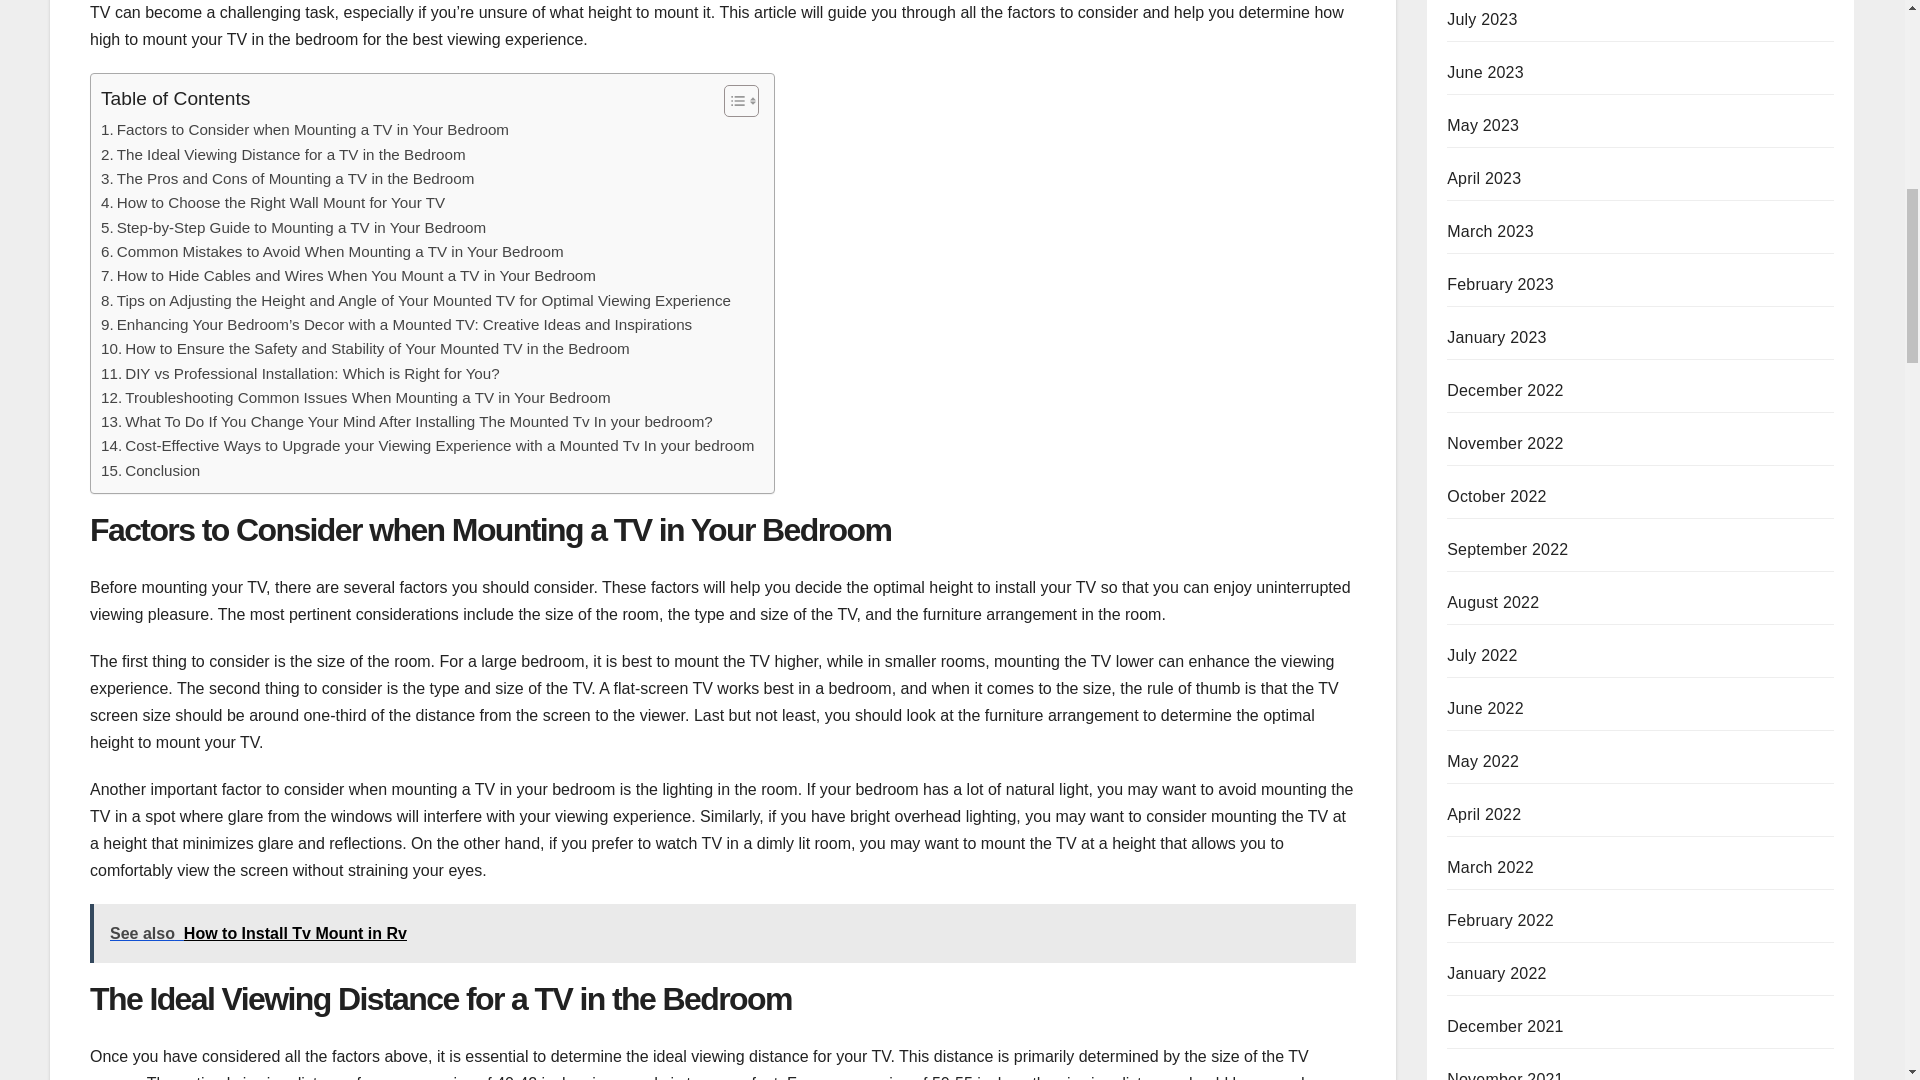 The width and height of the screenshot is (1920, 1080). What do you see at coordinates (284, 154) in the screenshot?
I see `The Ideal Viewing Distance for a TV in the Bedroom` at bounding box center [284, 154].